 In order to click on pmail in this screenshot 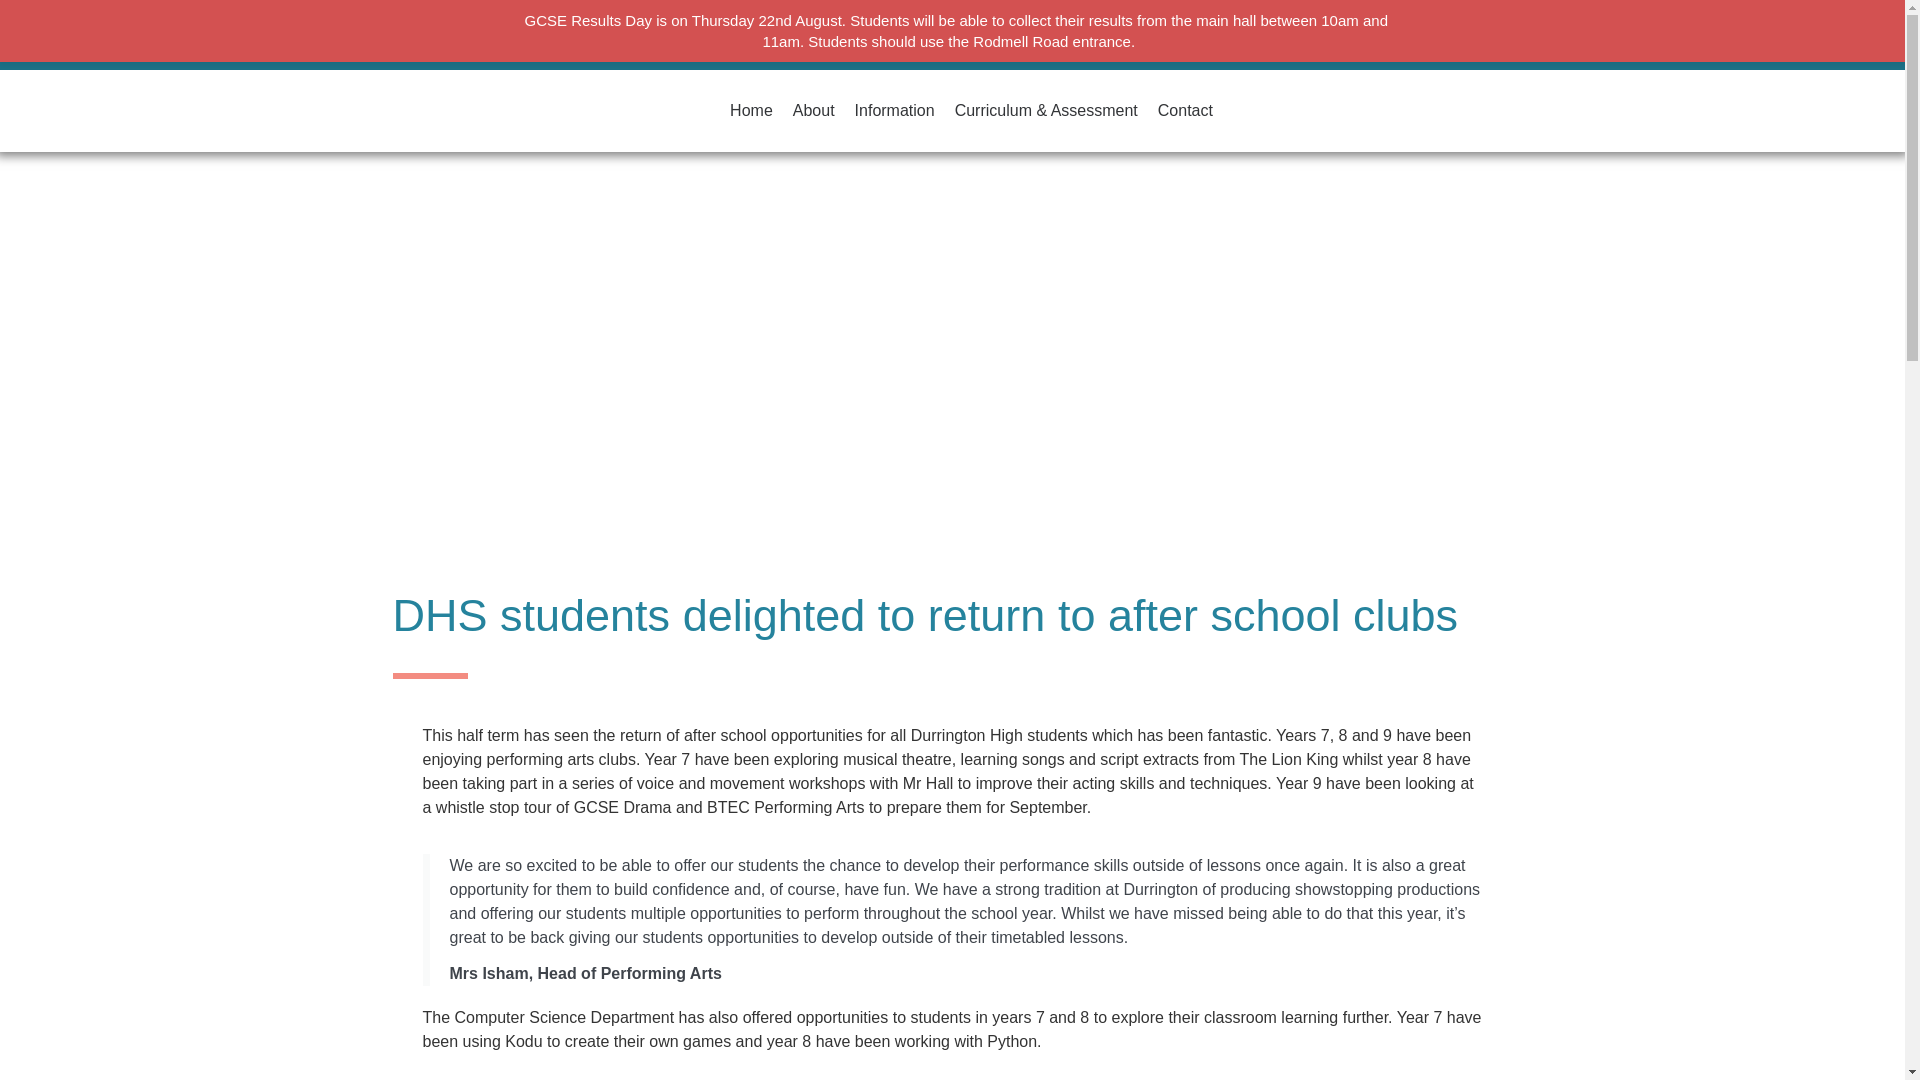, I will do `click(783, 52)`.